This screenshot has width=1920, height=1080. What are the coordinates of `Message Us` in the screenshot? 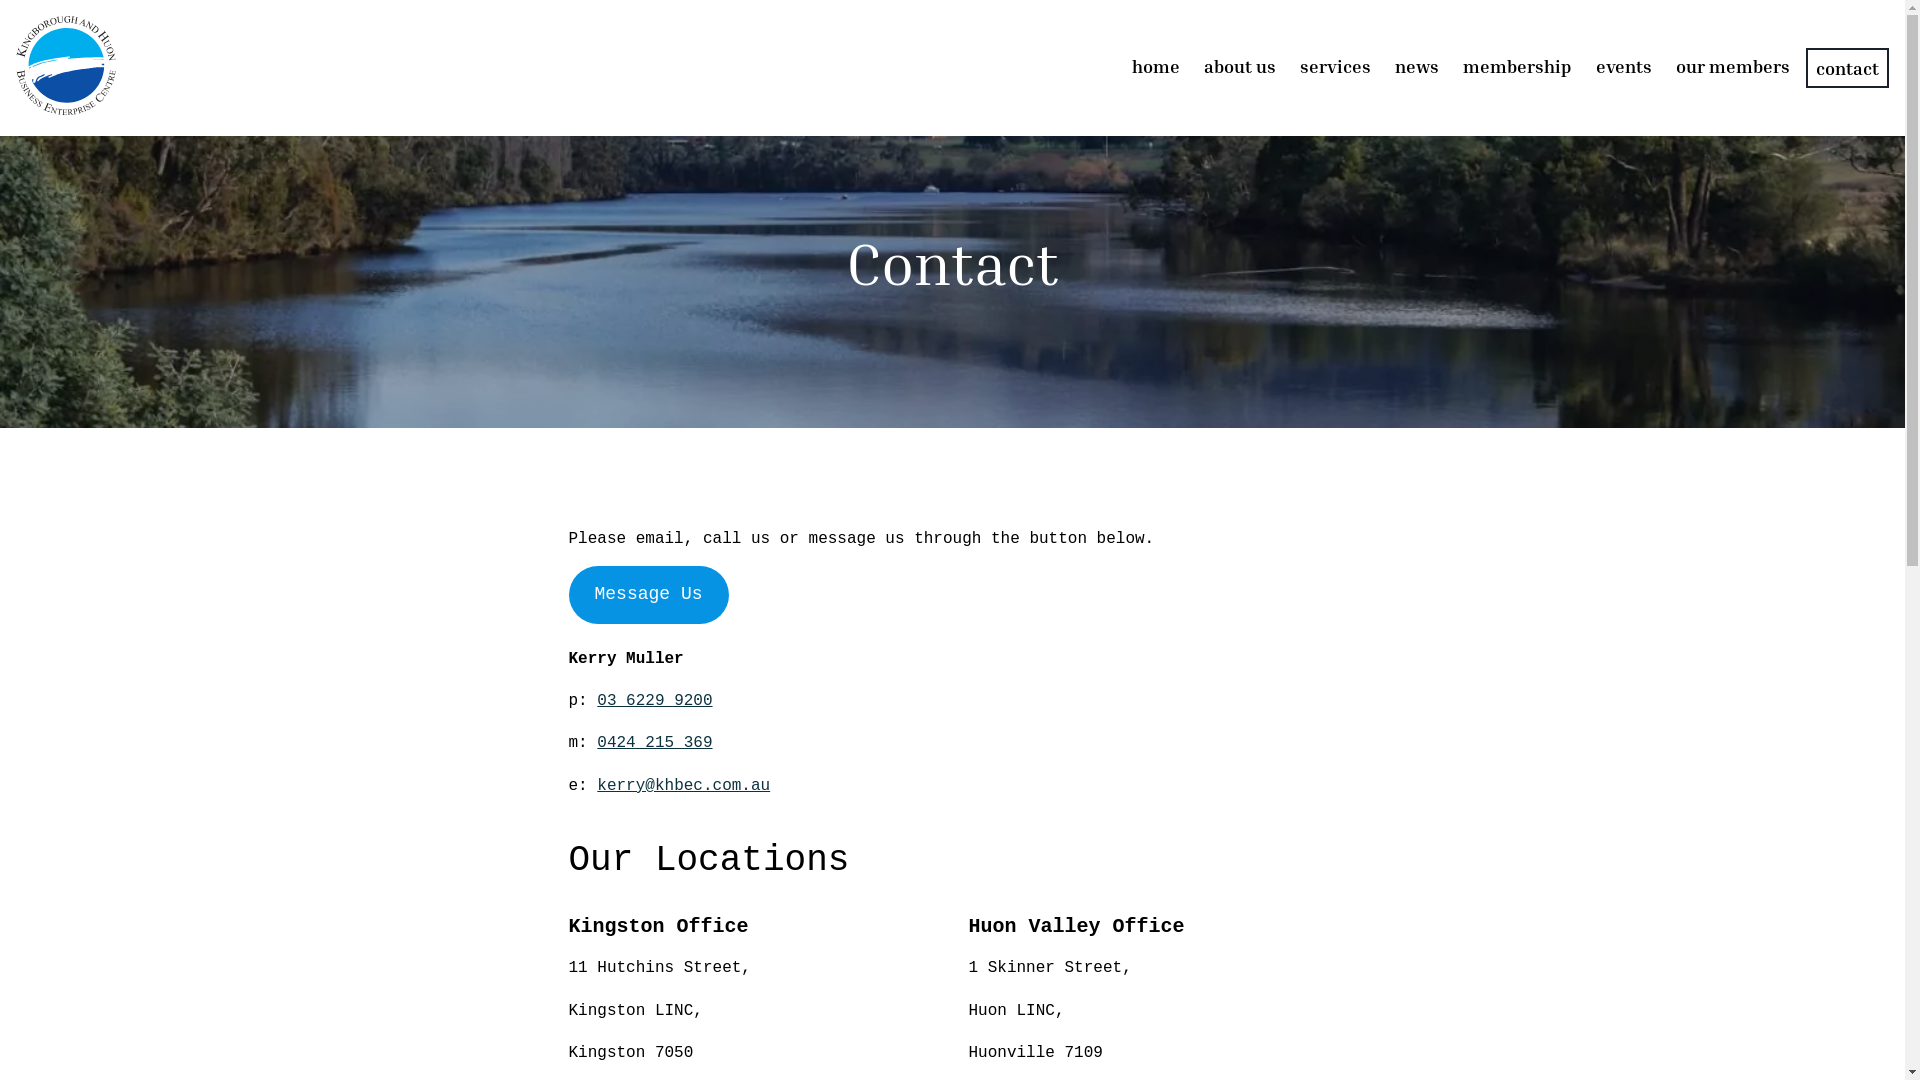 It's located at (648, 594).